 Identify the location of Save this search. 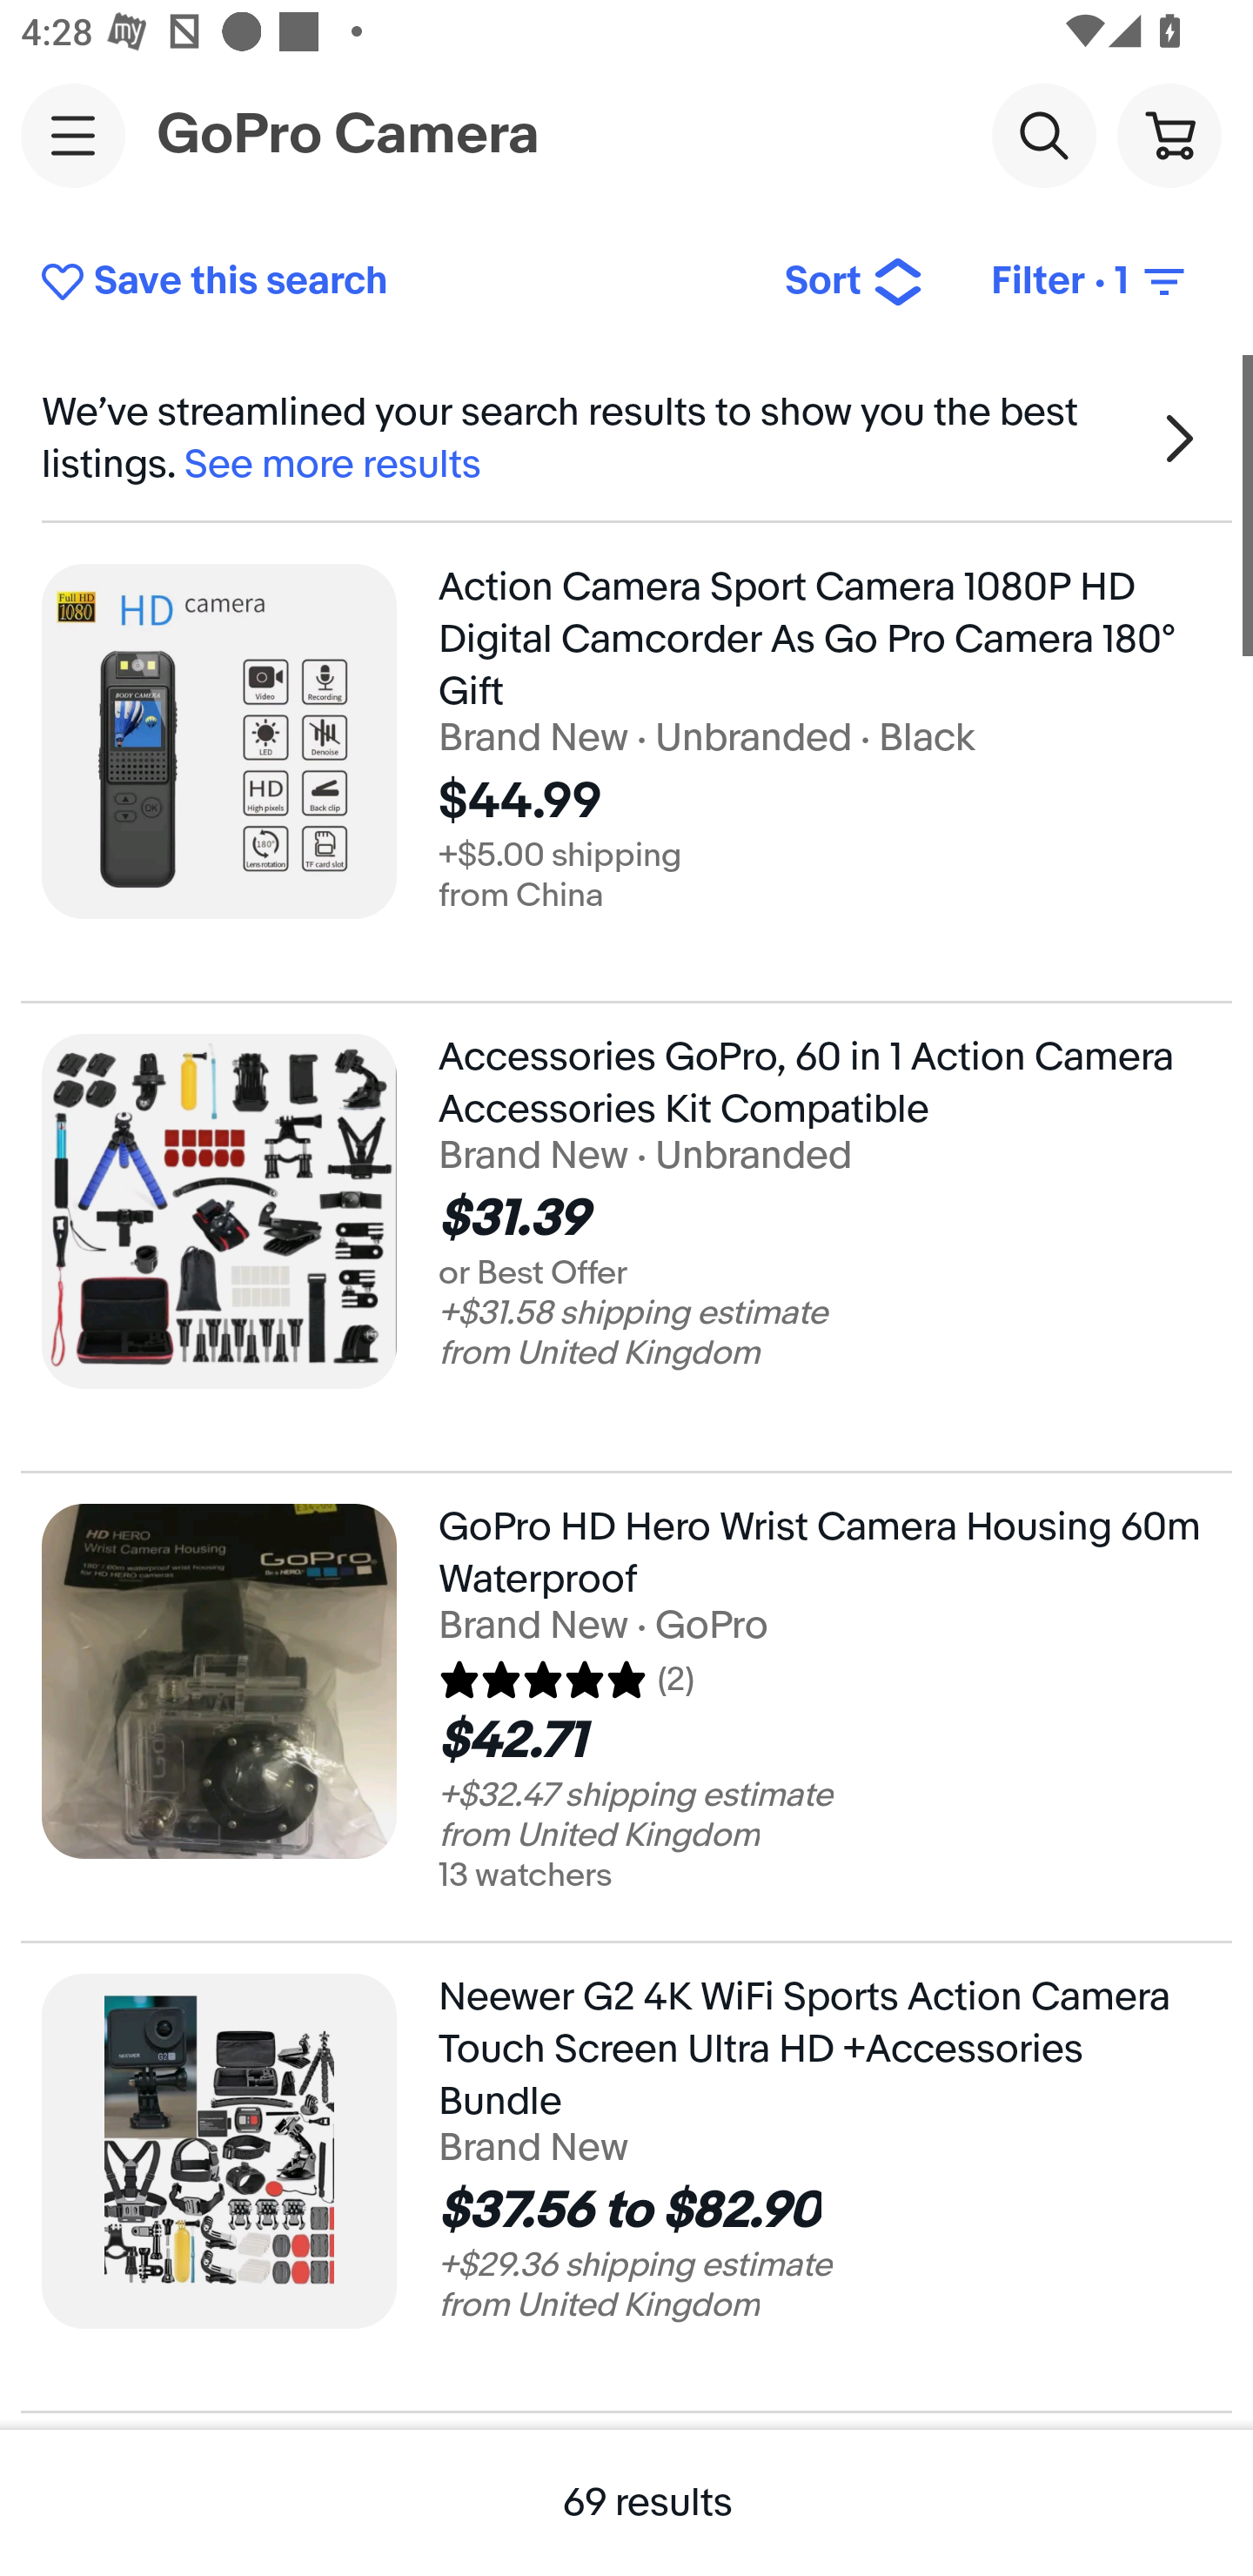
(390, 282).